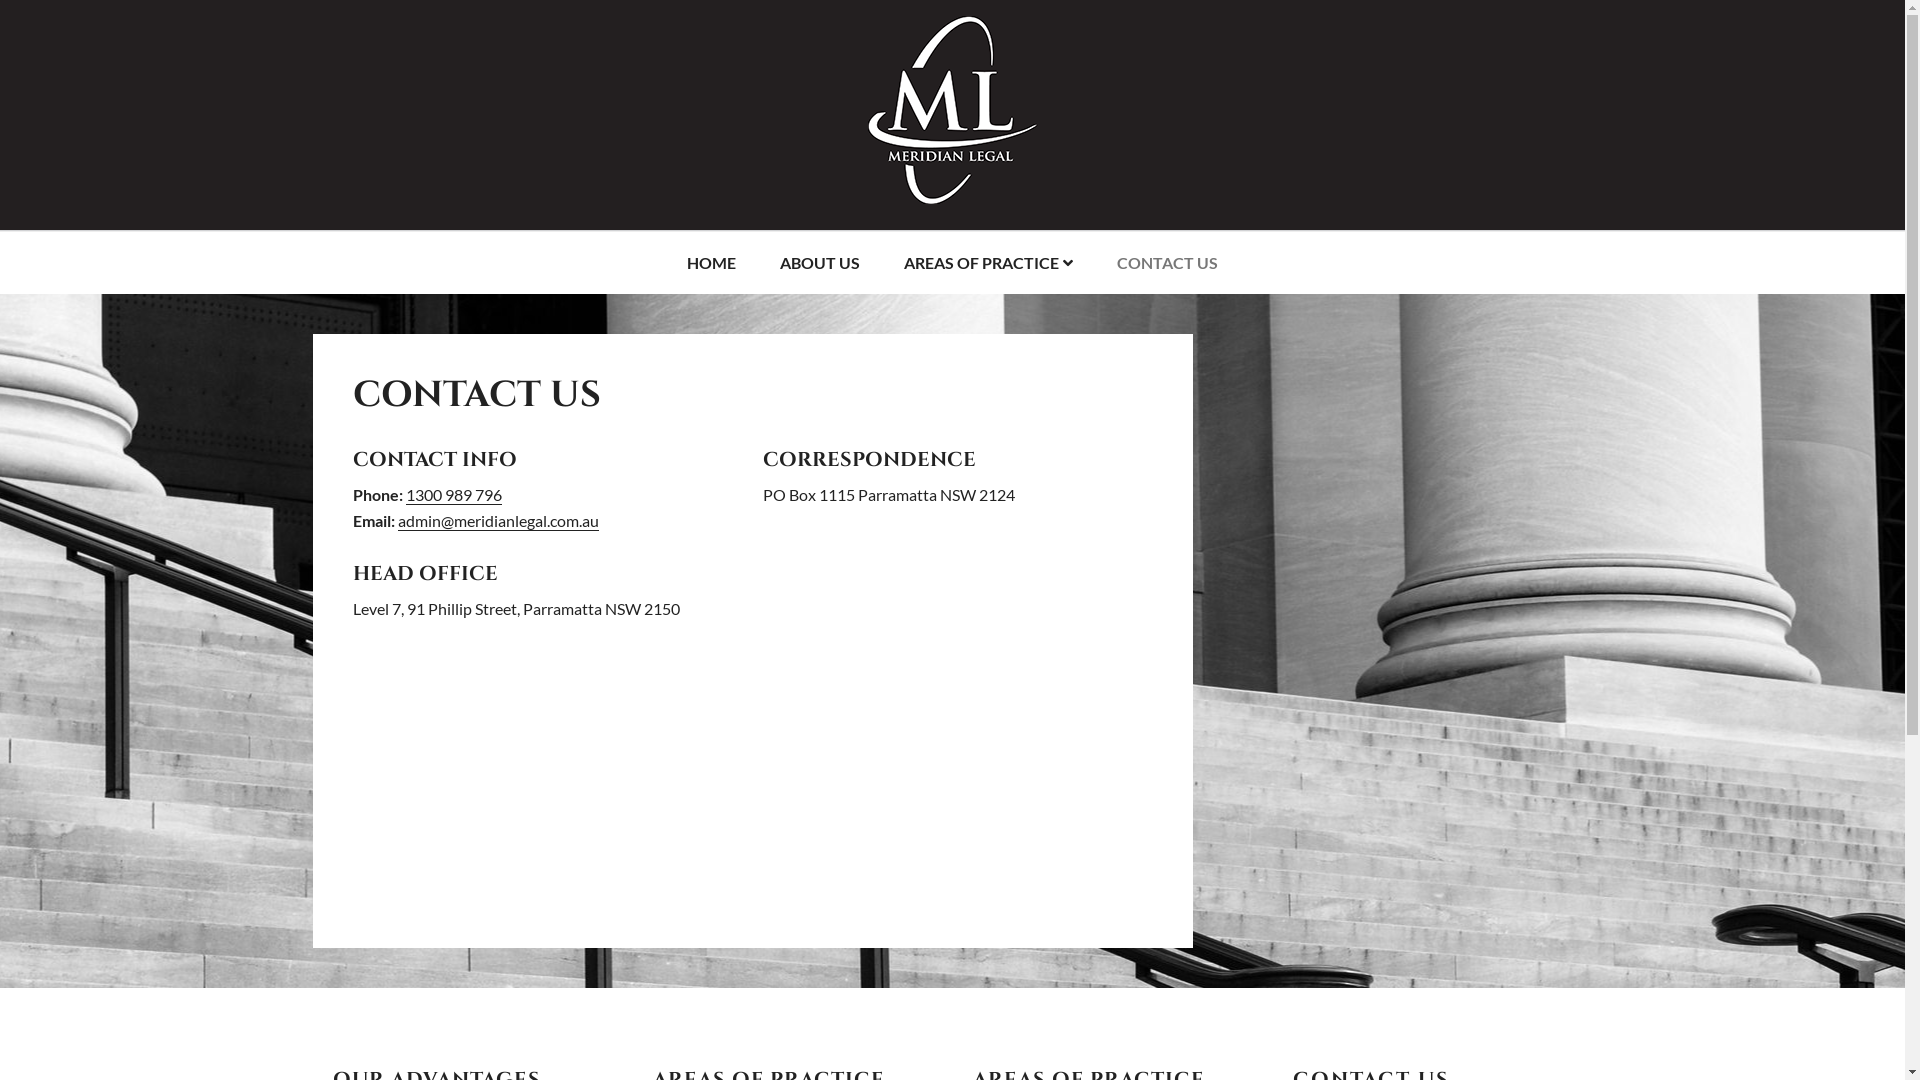 The image size is (1920, 1080). I want to click on Google Map, so click(752, 775).